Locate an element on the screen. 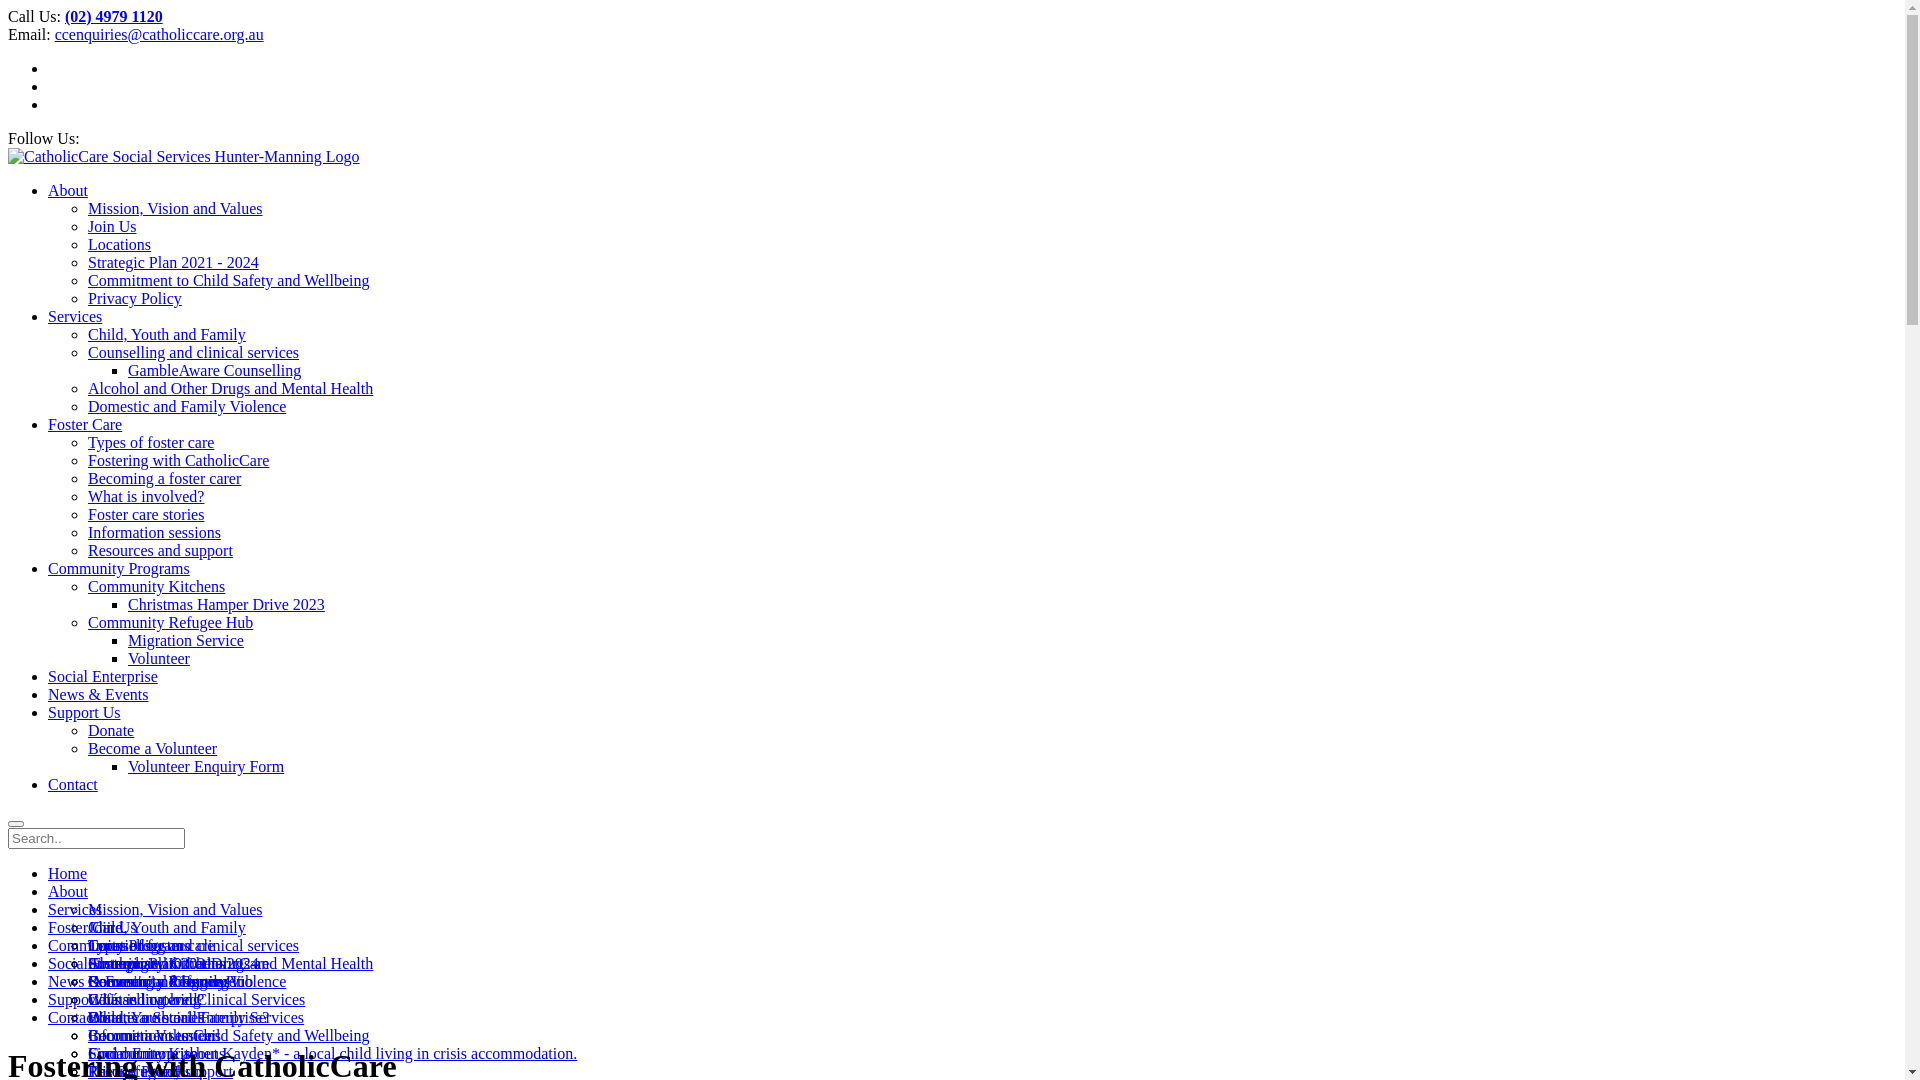 Image resolution: width=1920 pixels, height=1080 pixels. Community Refugee Hub is located at coordinates (170, 982).